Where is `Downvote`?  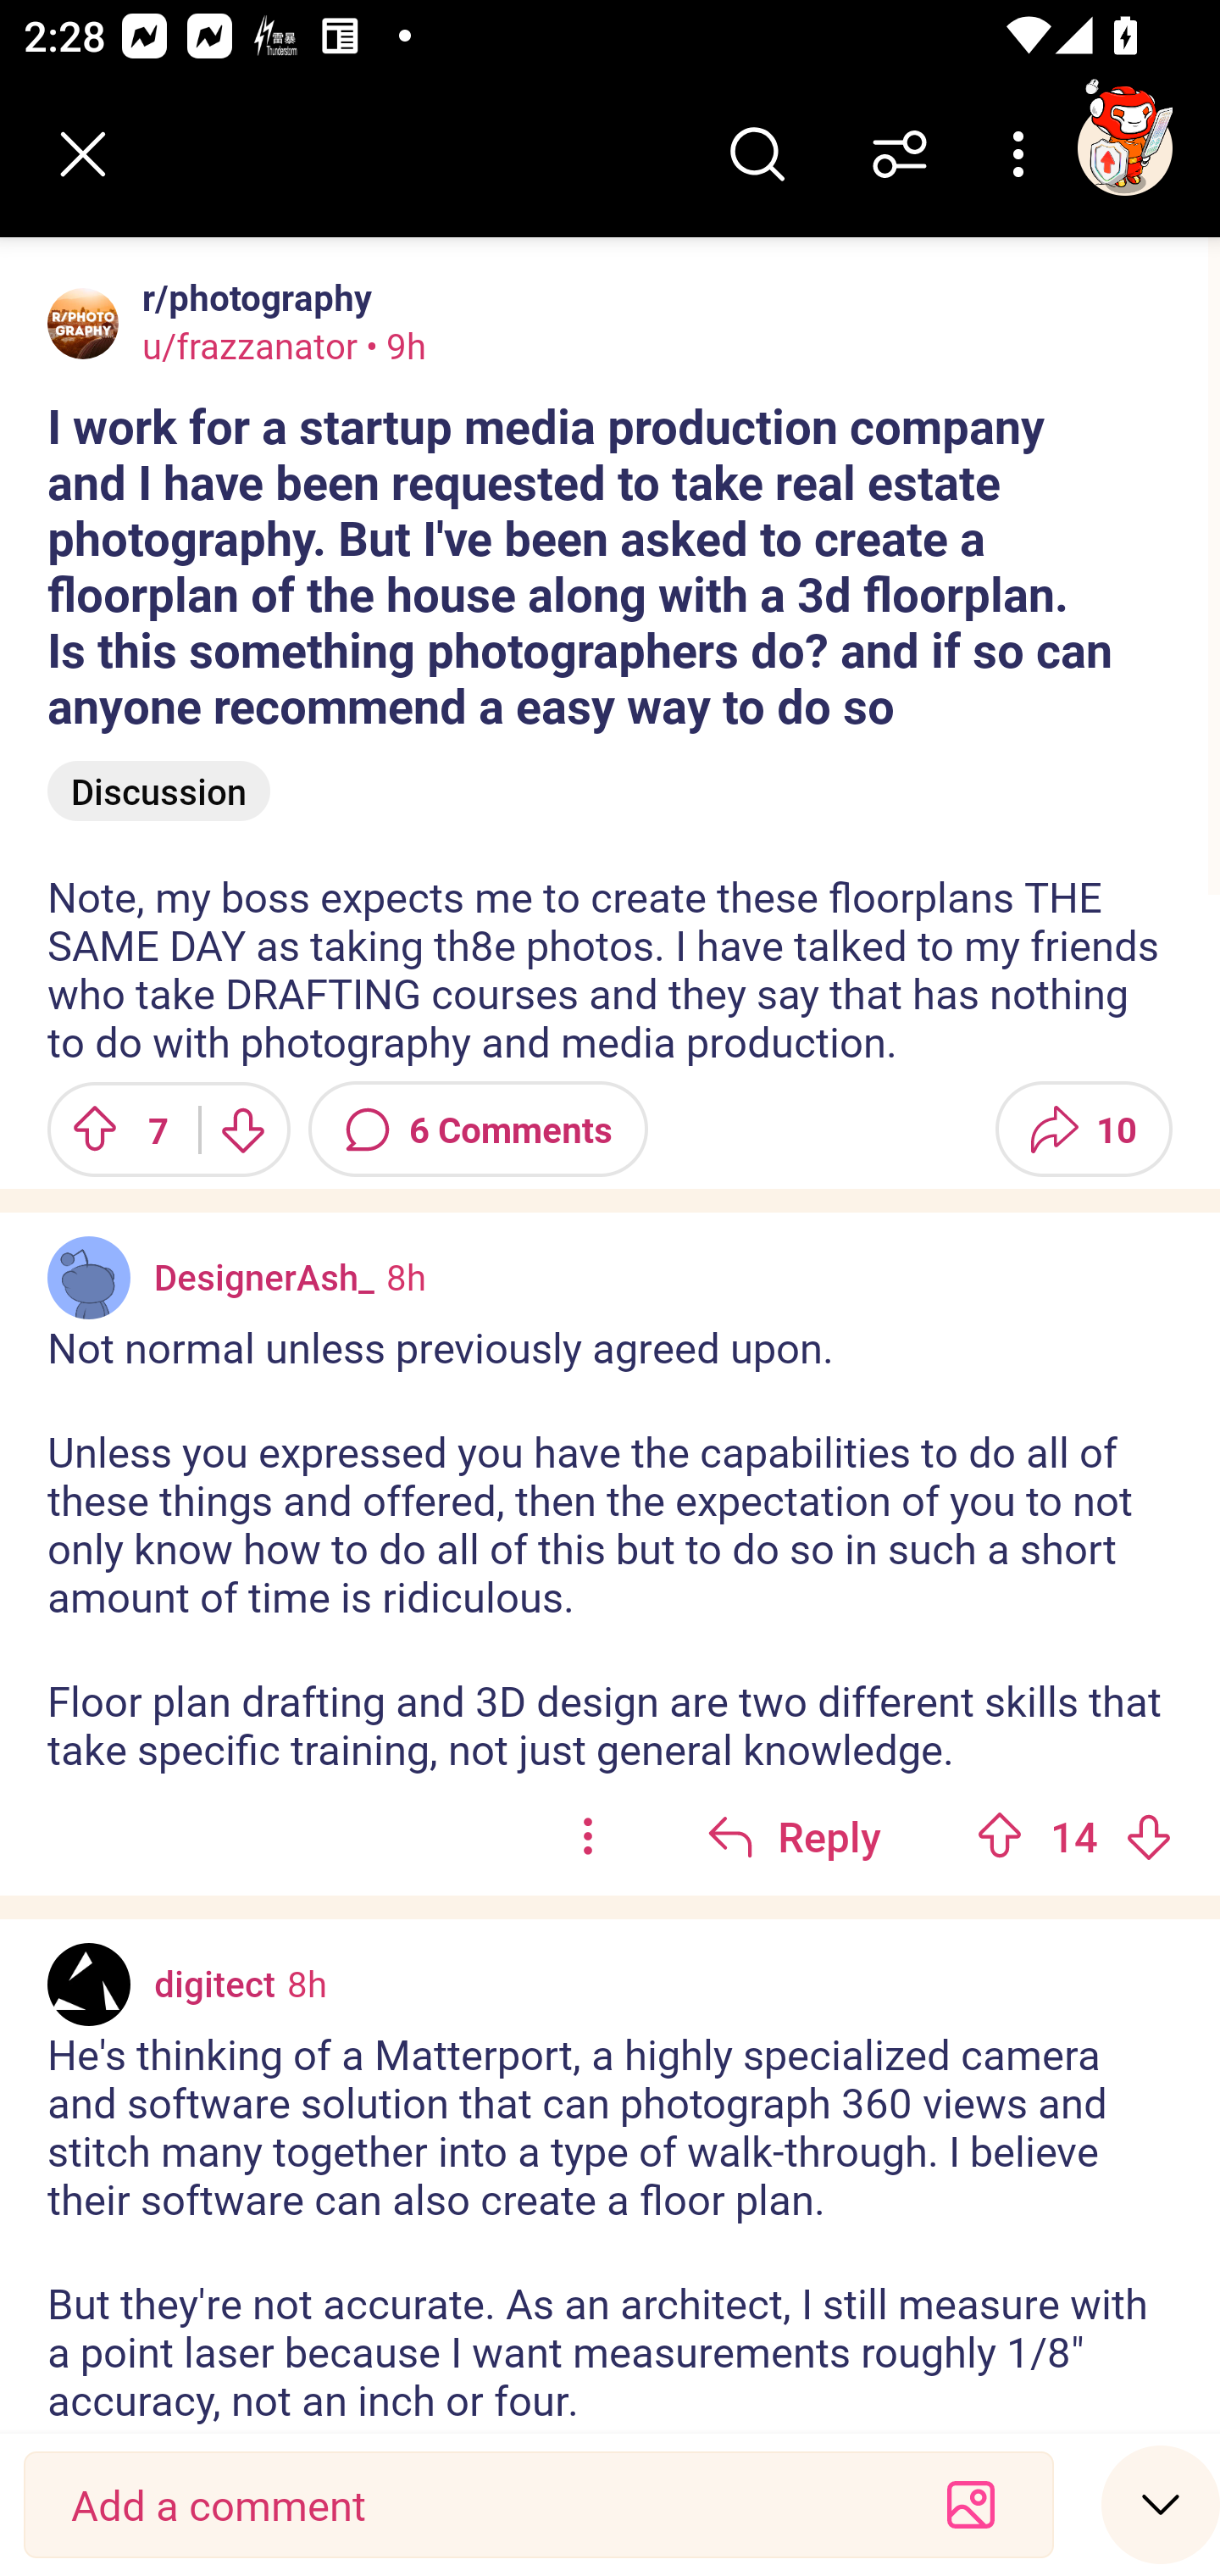
Downvote is located at coordinates (242, 1129).